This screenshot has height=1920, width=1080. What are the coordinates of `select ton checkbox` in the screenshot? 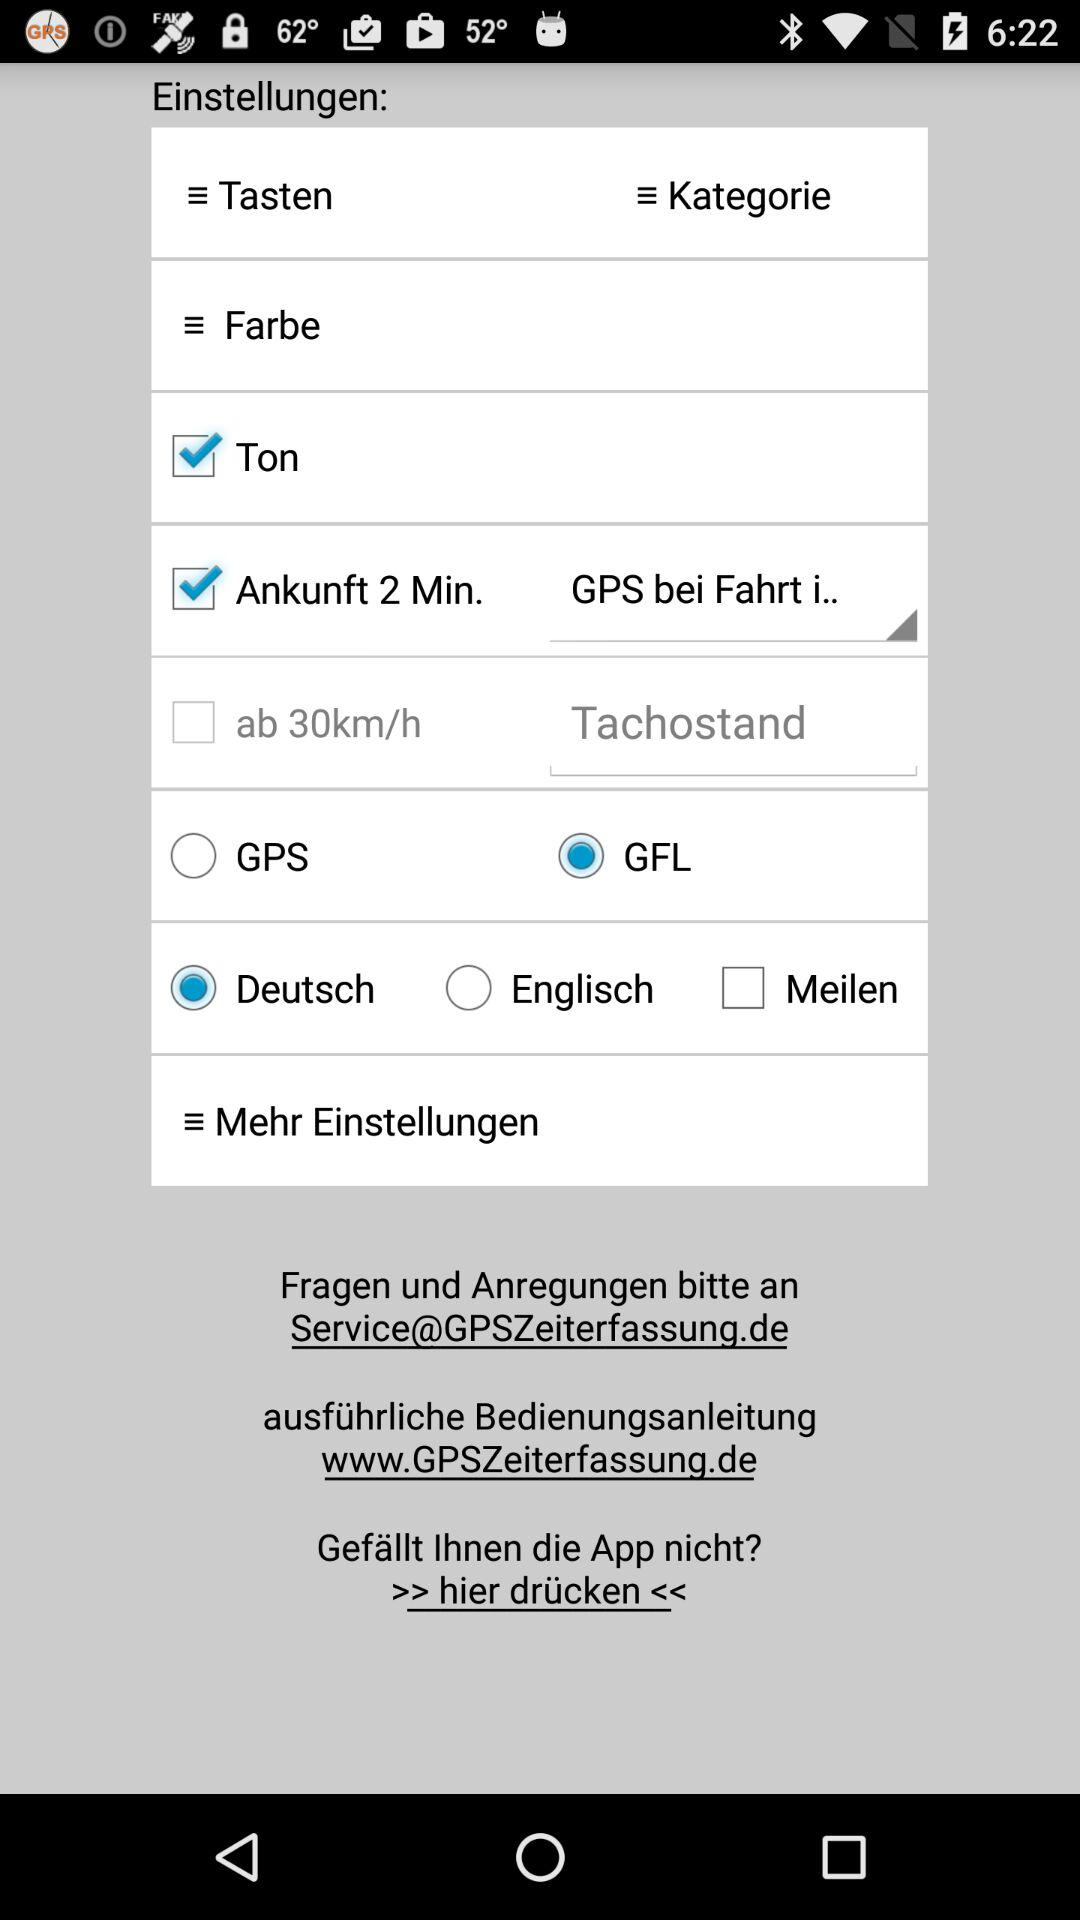 It's located at (539, 456).